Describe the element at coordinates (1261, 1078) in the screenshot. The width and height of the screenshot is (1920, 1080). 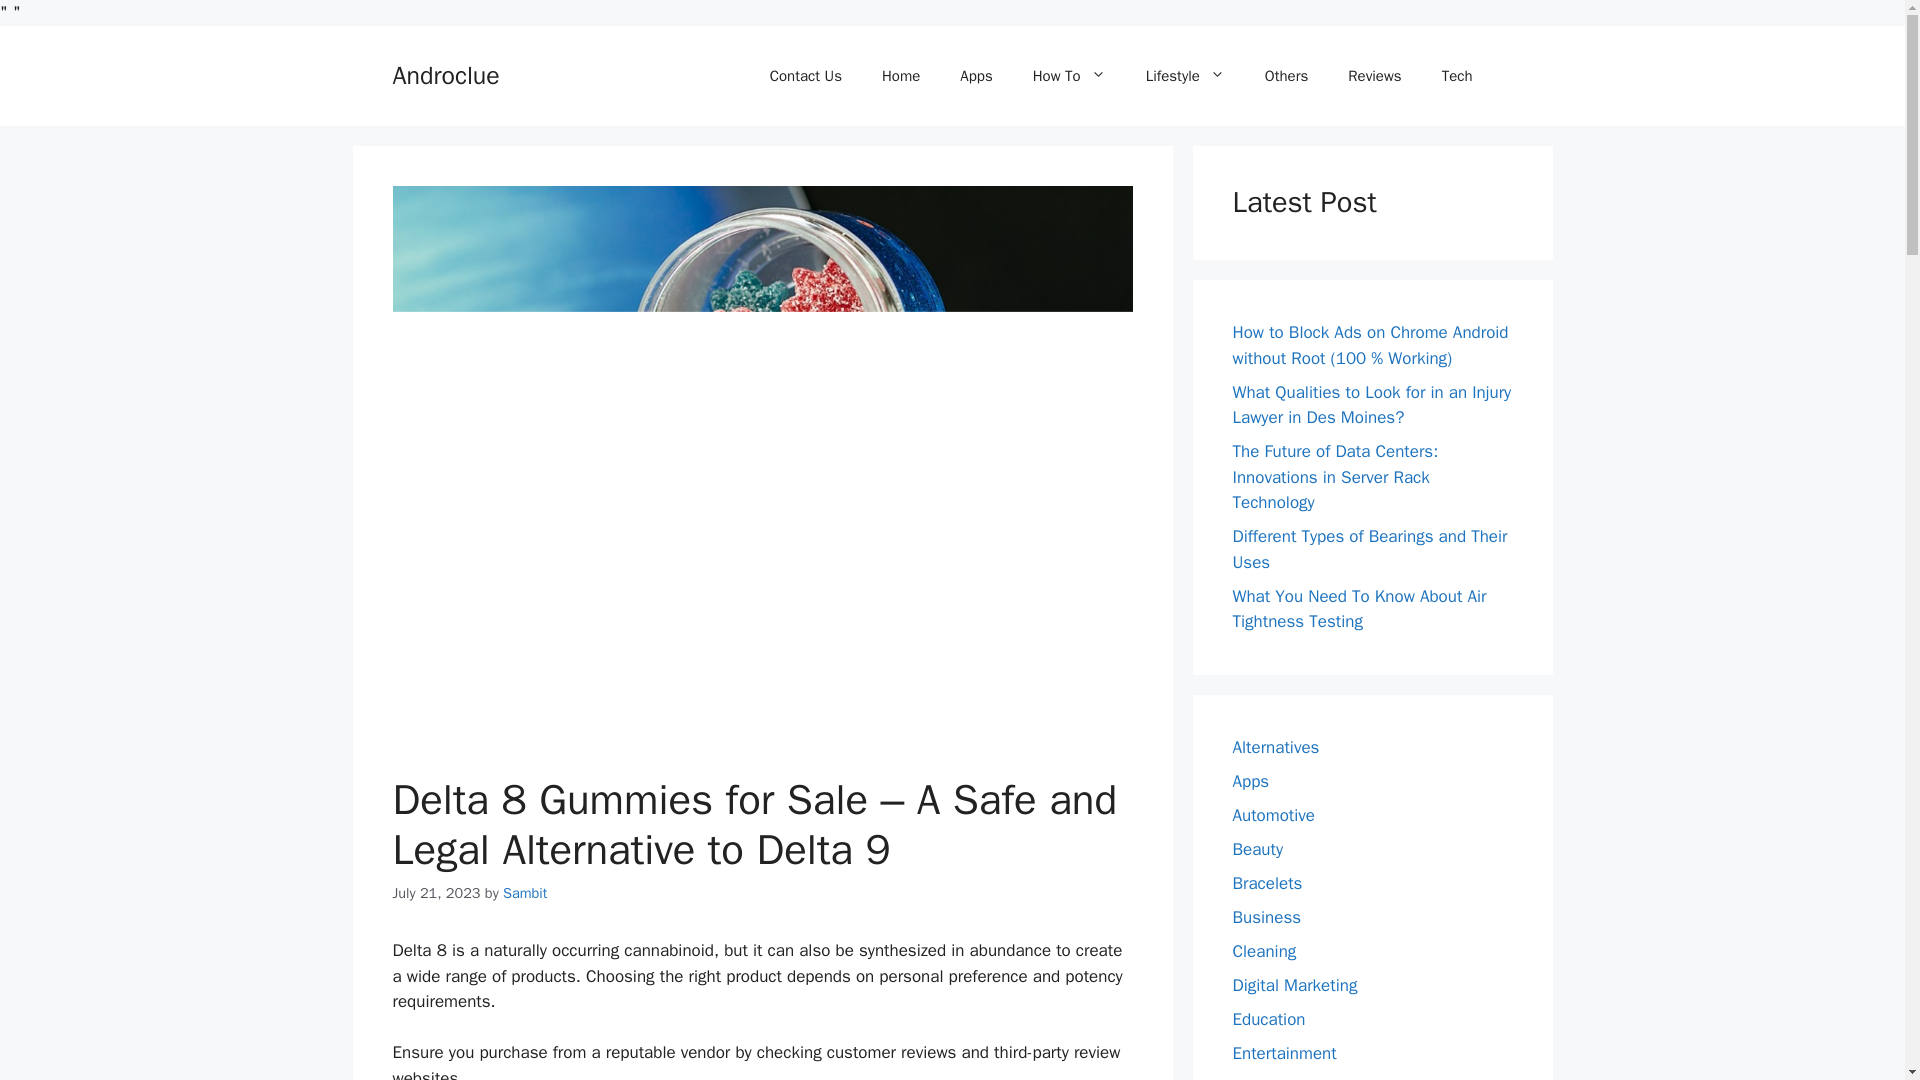
I see `Fashion` at that location.